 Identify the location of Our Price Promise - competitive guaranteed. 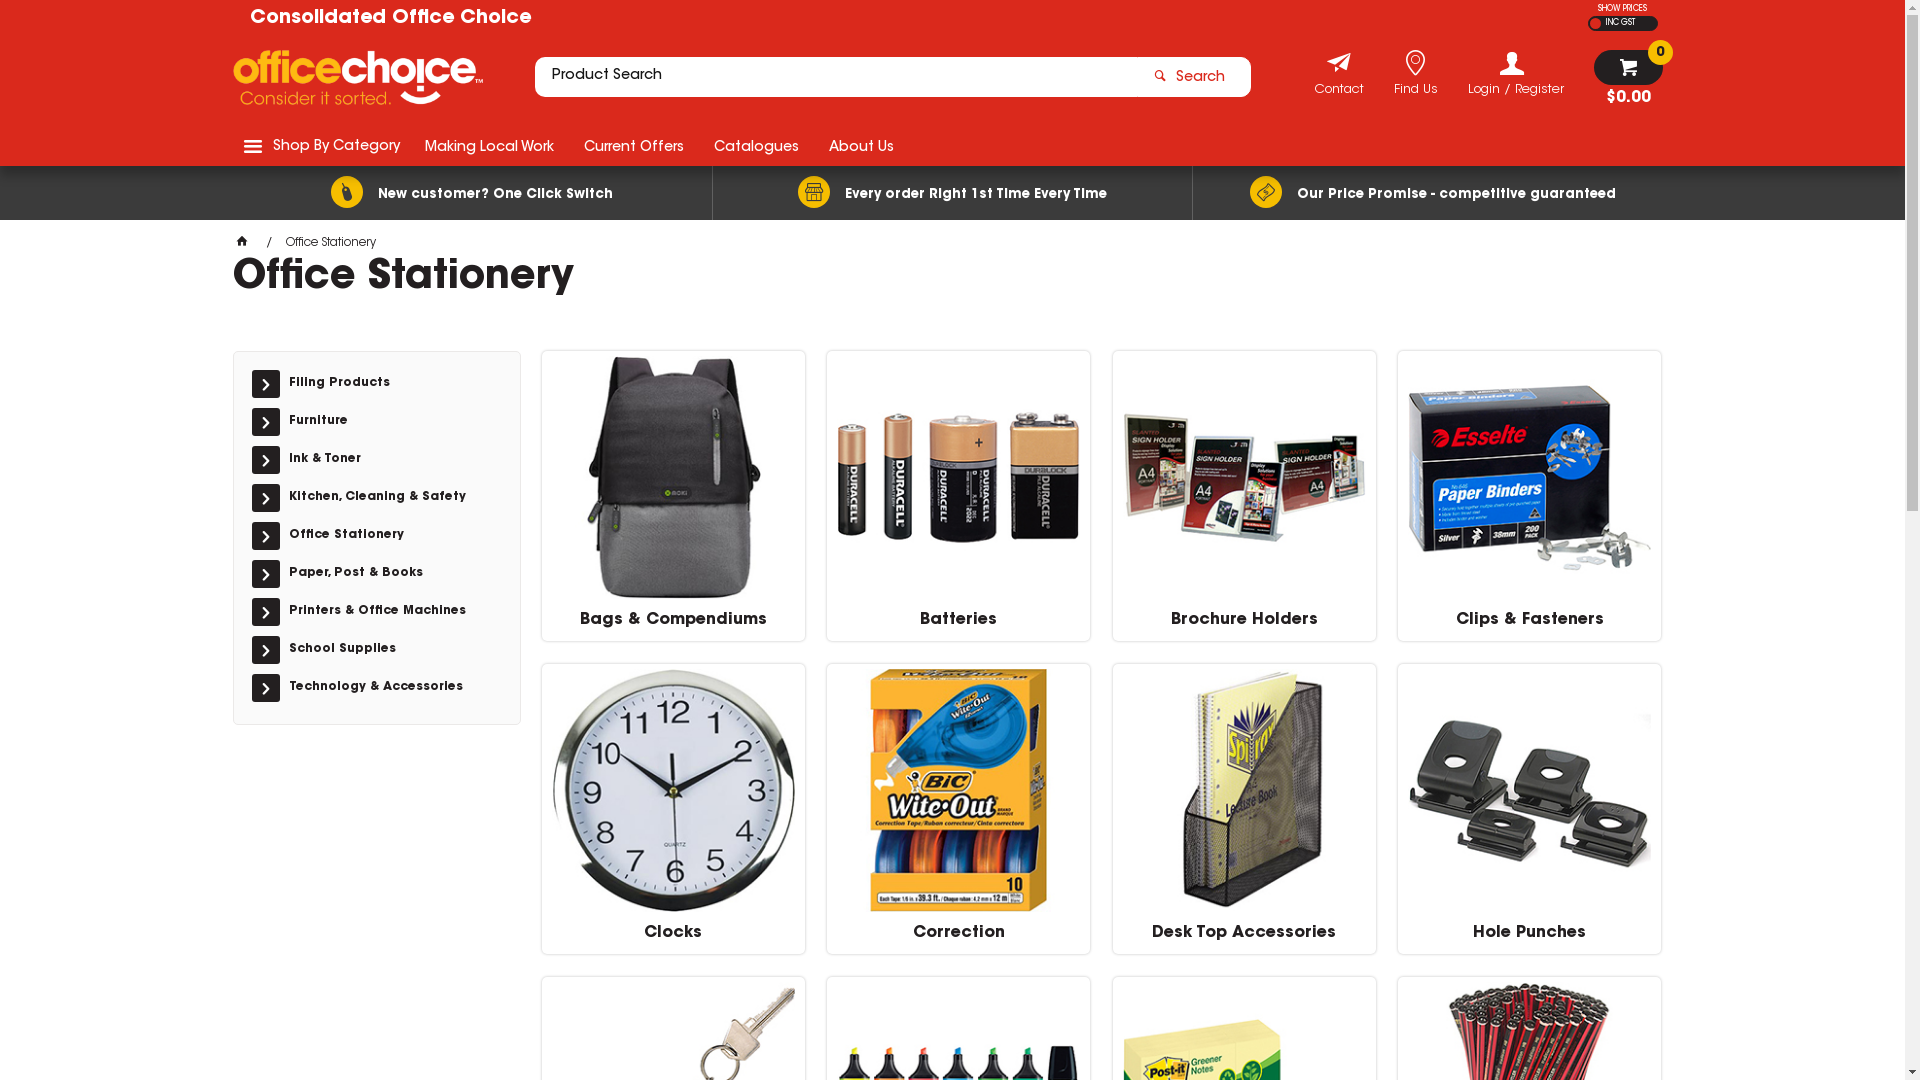
(1432, 193).